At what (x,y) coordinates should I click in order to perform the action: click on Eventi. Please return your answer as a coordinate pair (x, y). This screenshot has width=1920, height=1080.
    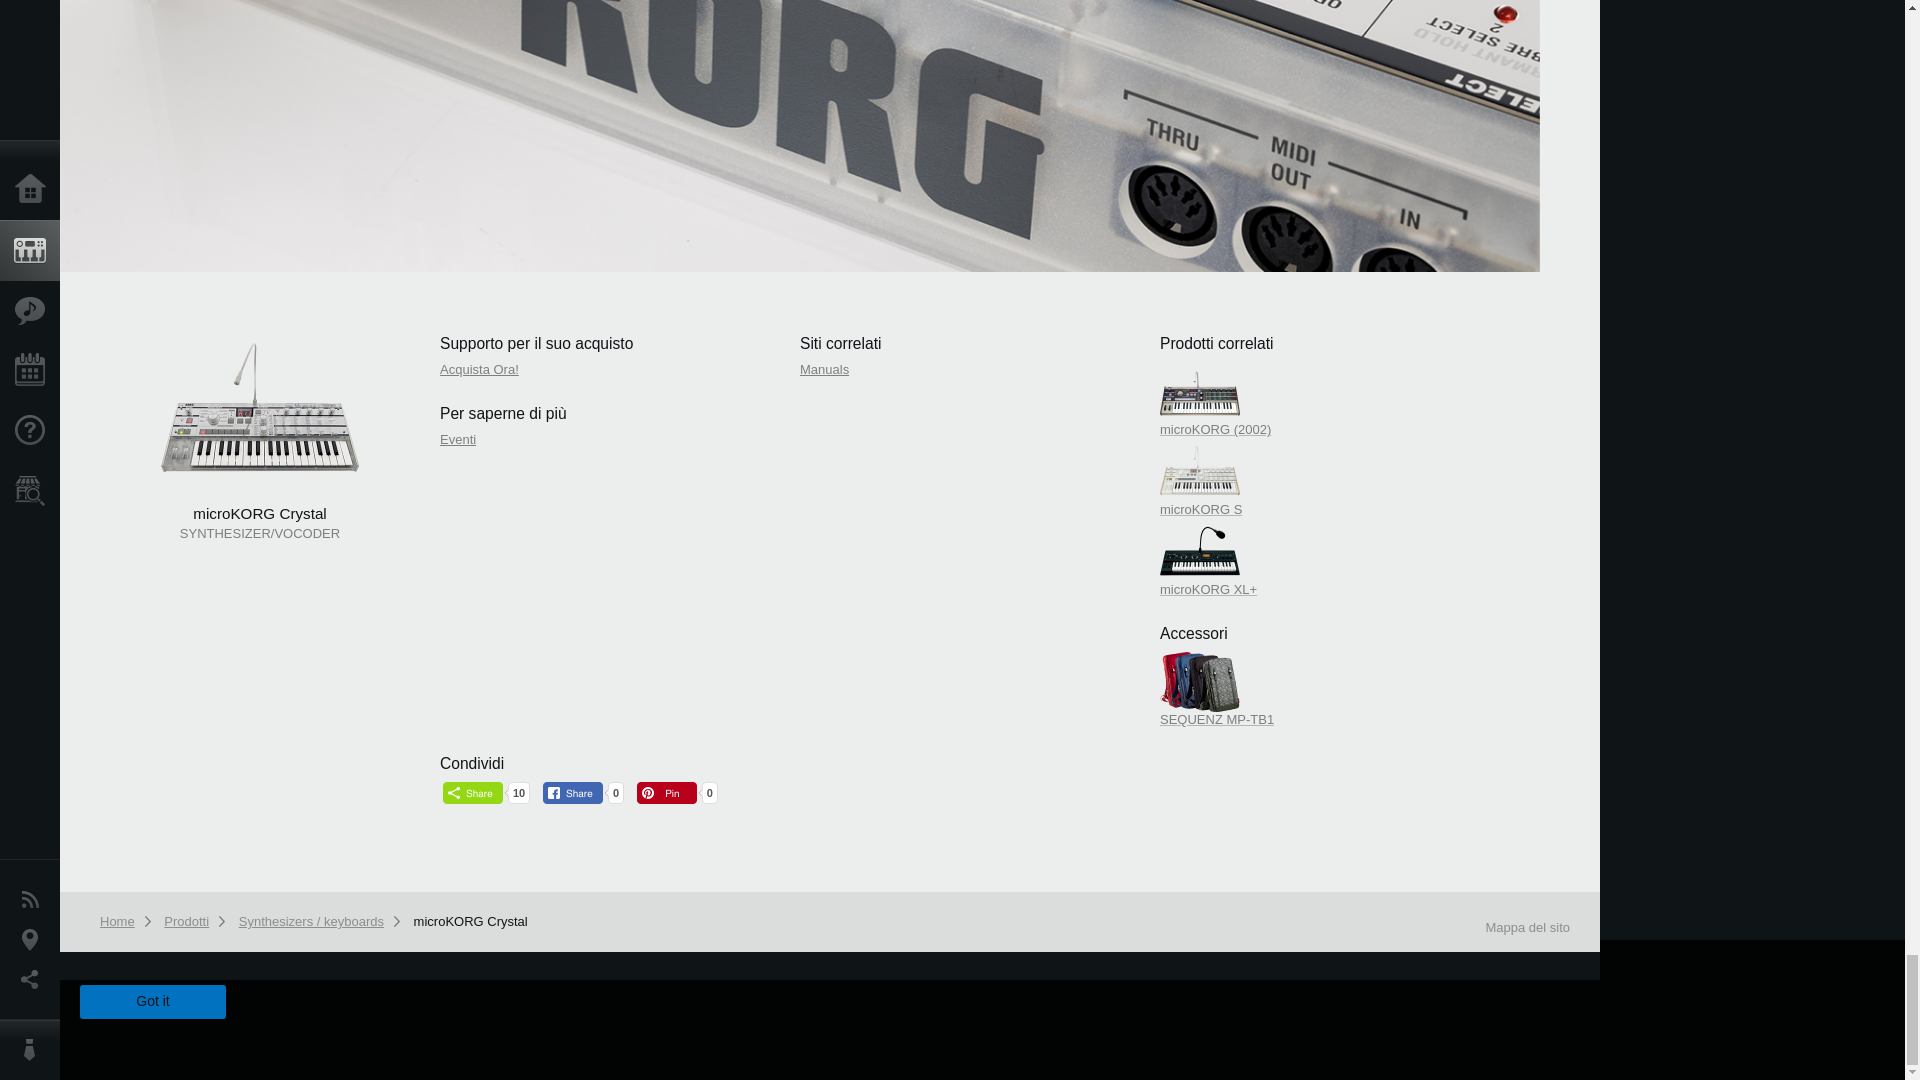
    Looking at the image, I should click on (458, 440).